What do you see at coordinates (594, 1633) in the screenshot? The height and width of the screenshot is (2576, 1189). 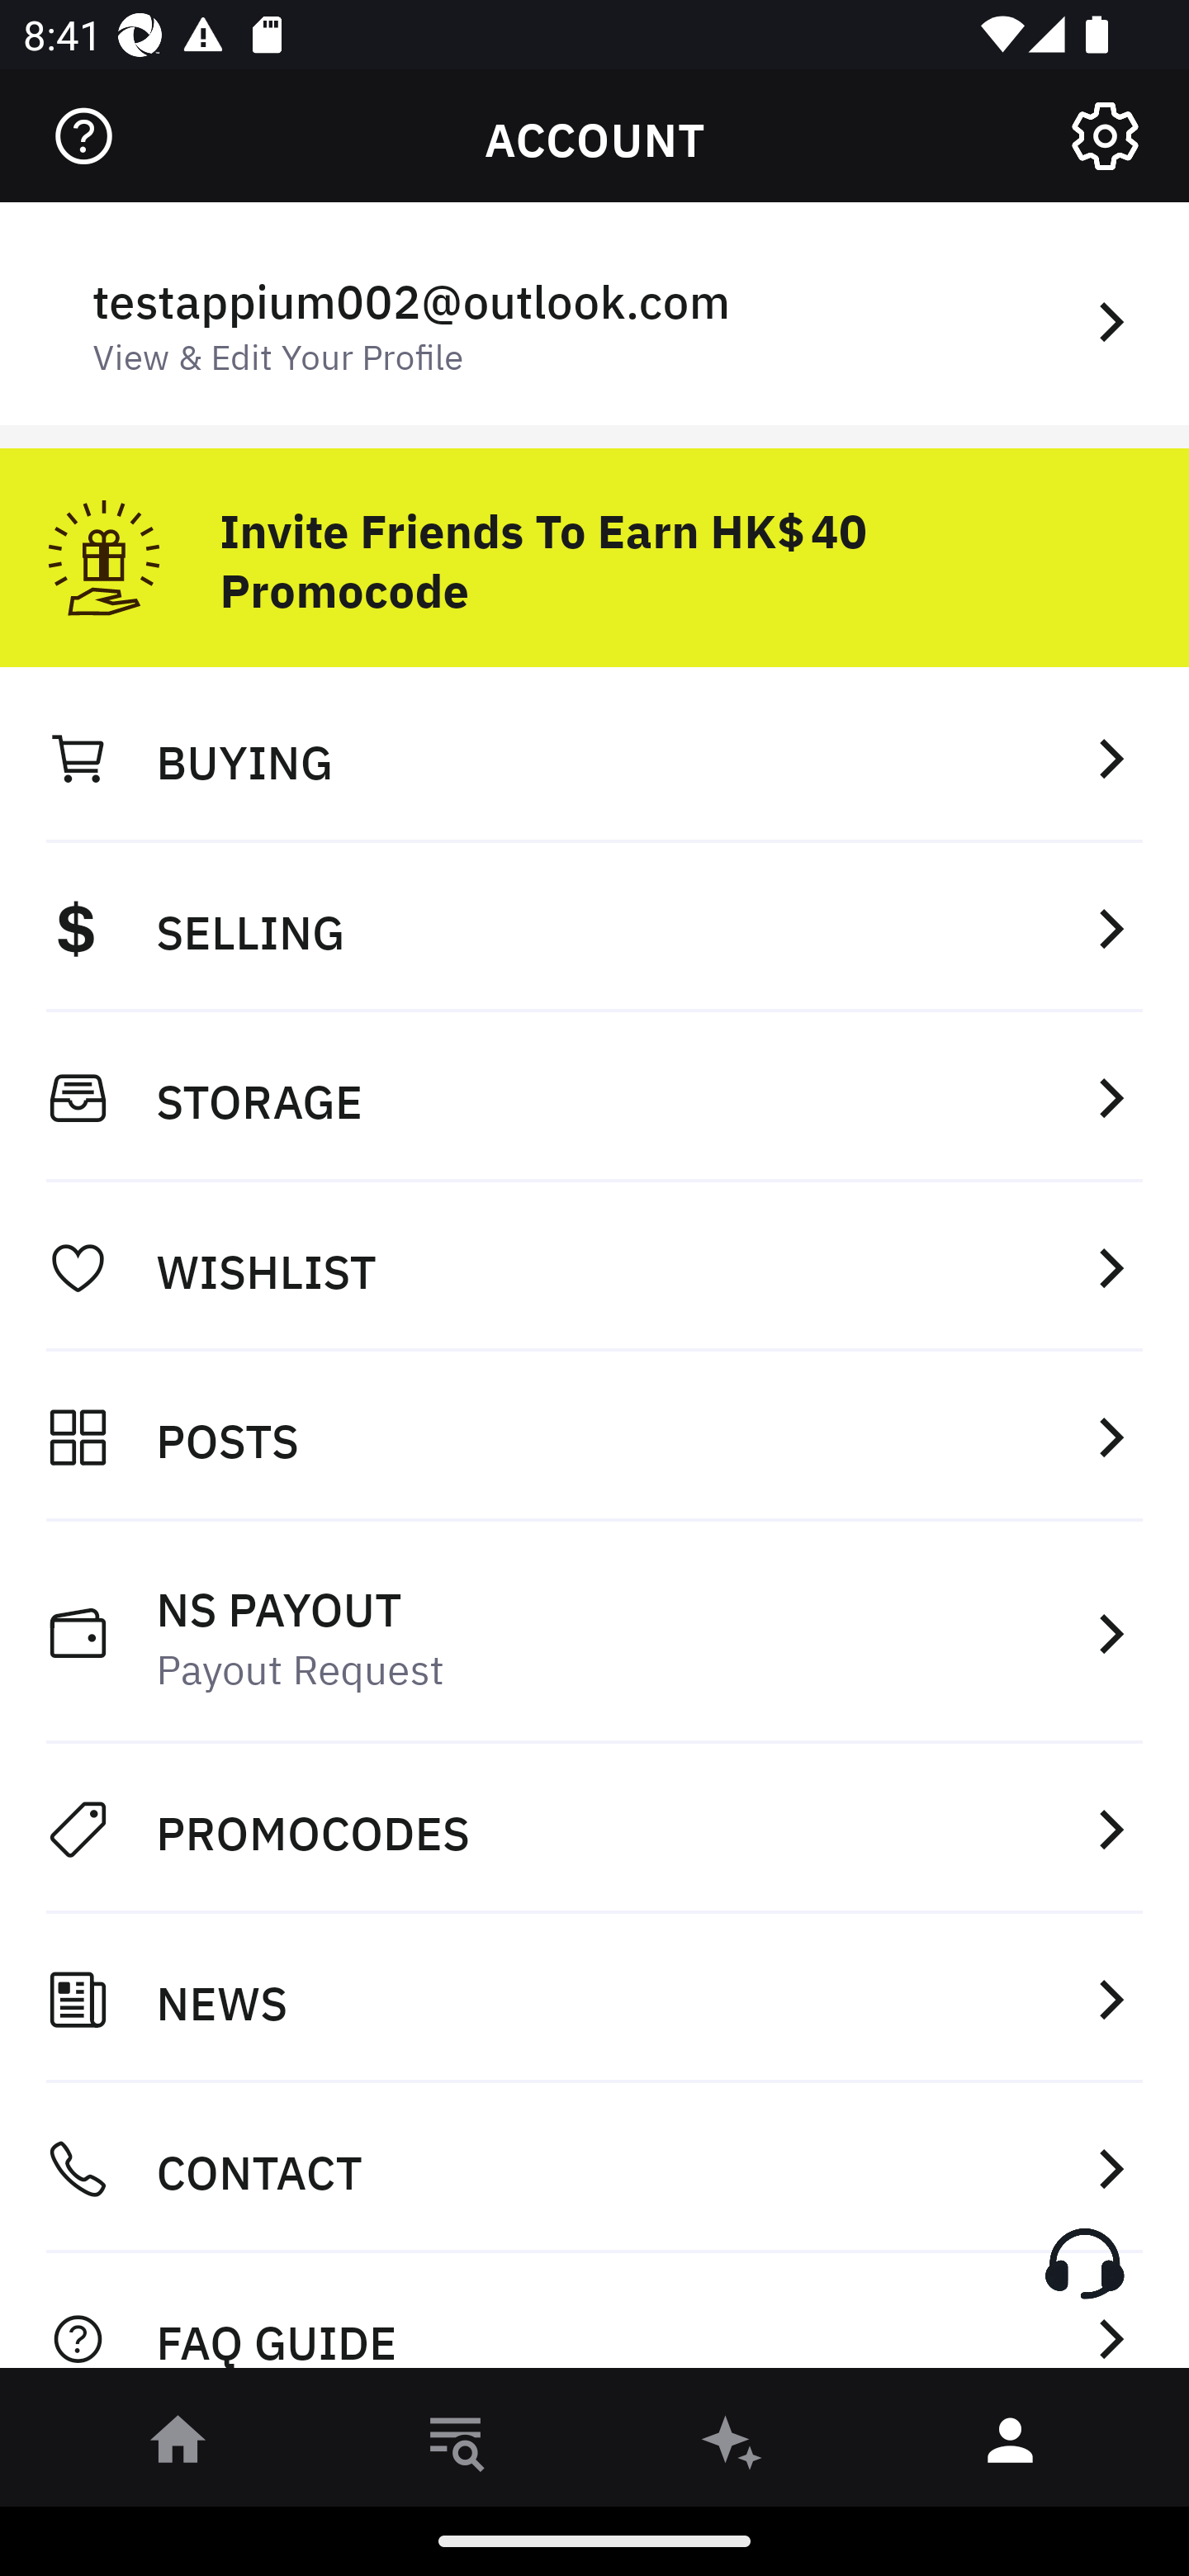 I see ` 0 NS PAYOUT Payout Request ` at bounding box center [594, 1633].